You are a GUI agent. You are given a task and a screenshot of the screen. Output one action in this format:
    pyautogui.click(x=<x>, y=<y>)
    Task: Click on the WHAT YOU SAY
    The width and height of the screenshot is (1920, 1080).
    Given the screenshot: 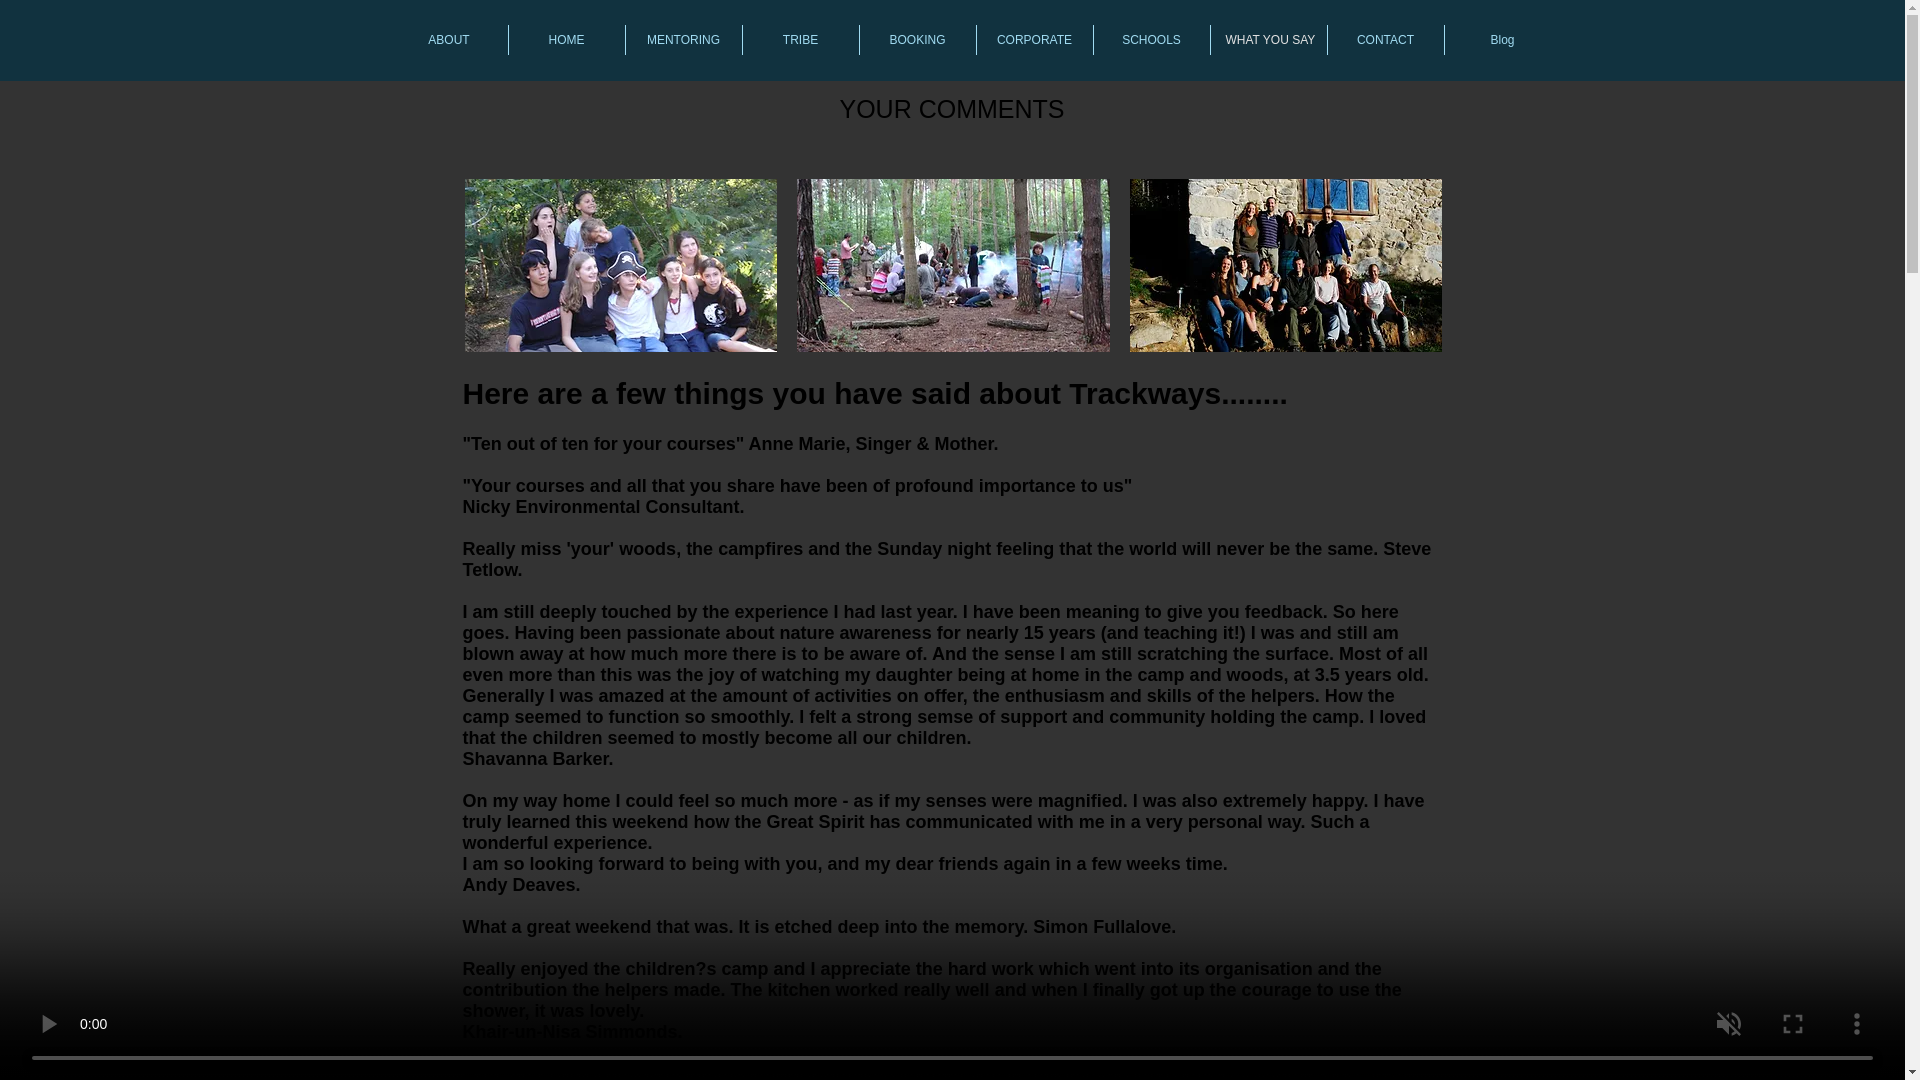 What is the action you would take?
    pyautogui.click(x=1268, y=40)
    